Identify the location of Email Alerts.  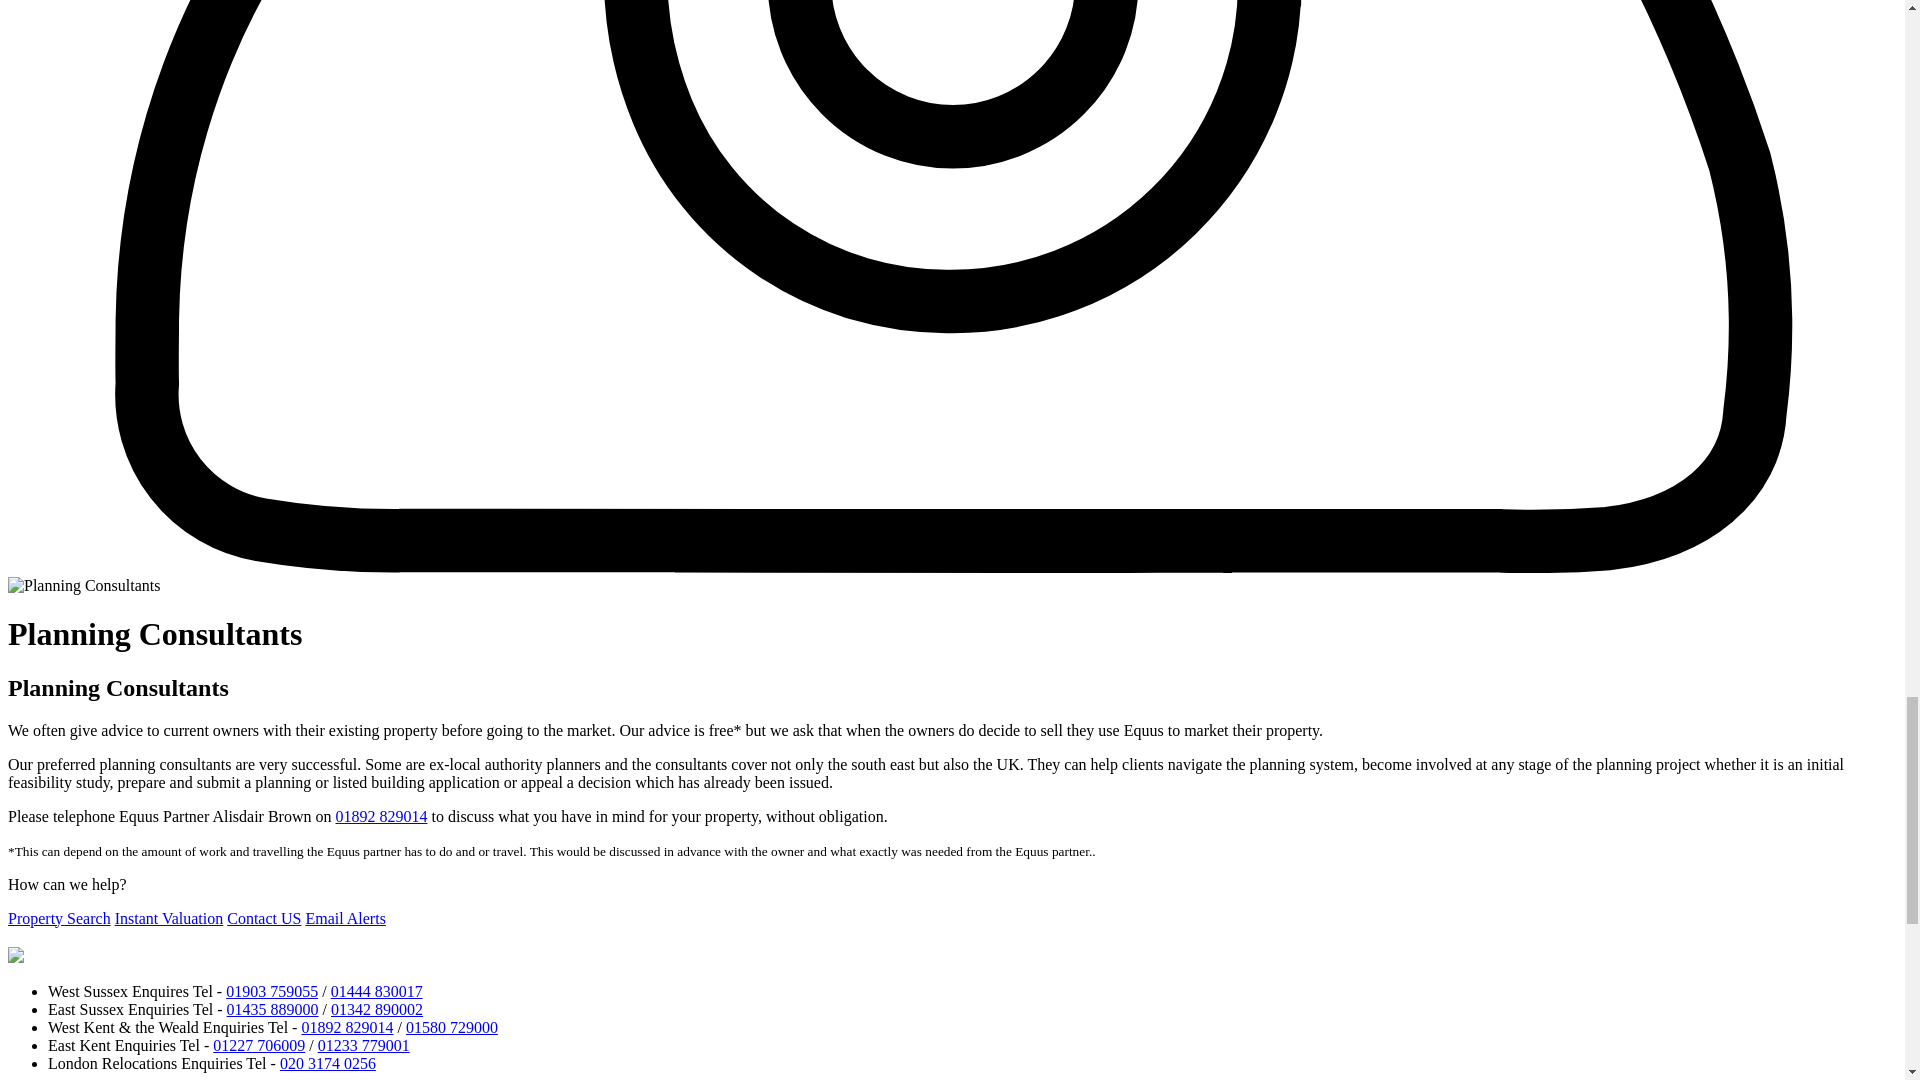
(345, 918).